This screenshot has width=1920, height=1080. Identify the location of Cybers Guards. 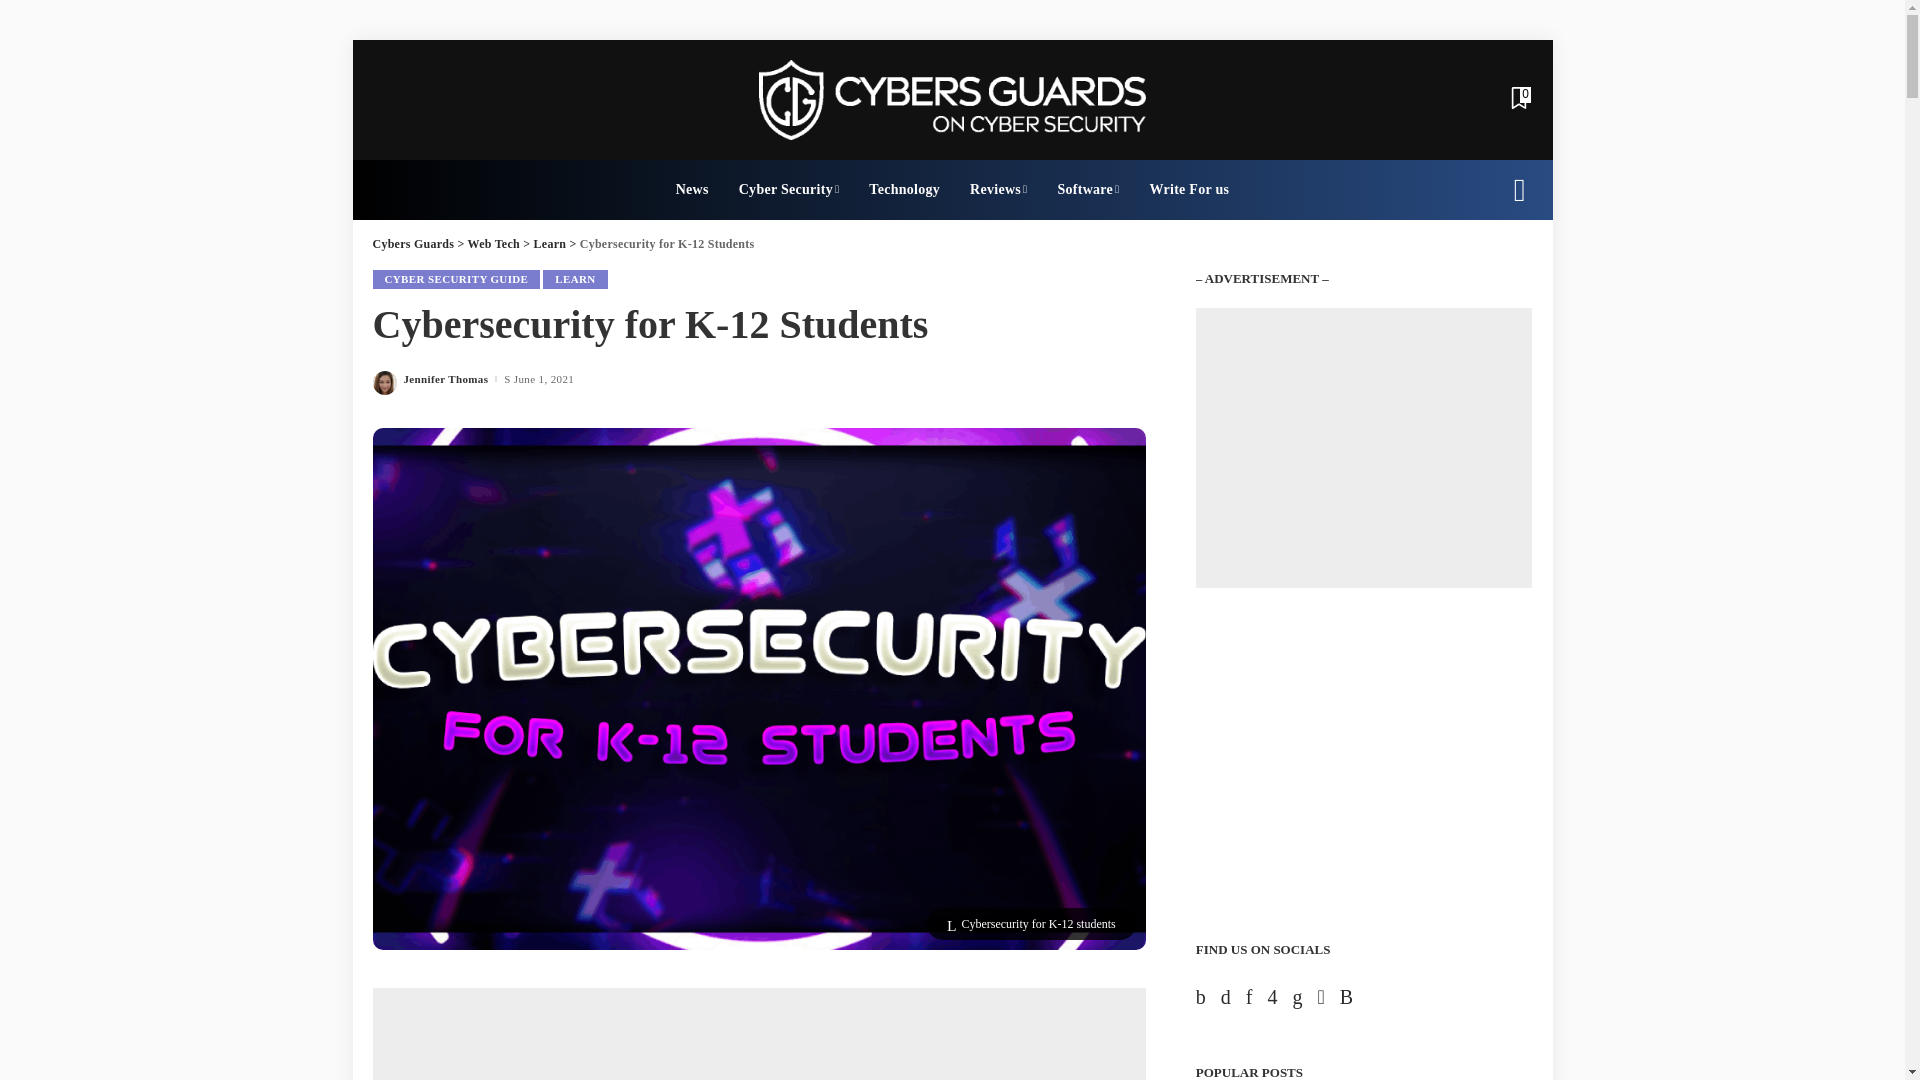
(952, 100).